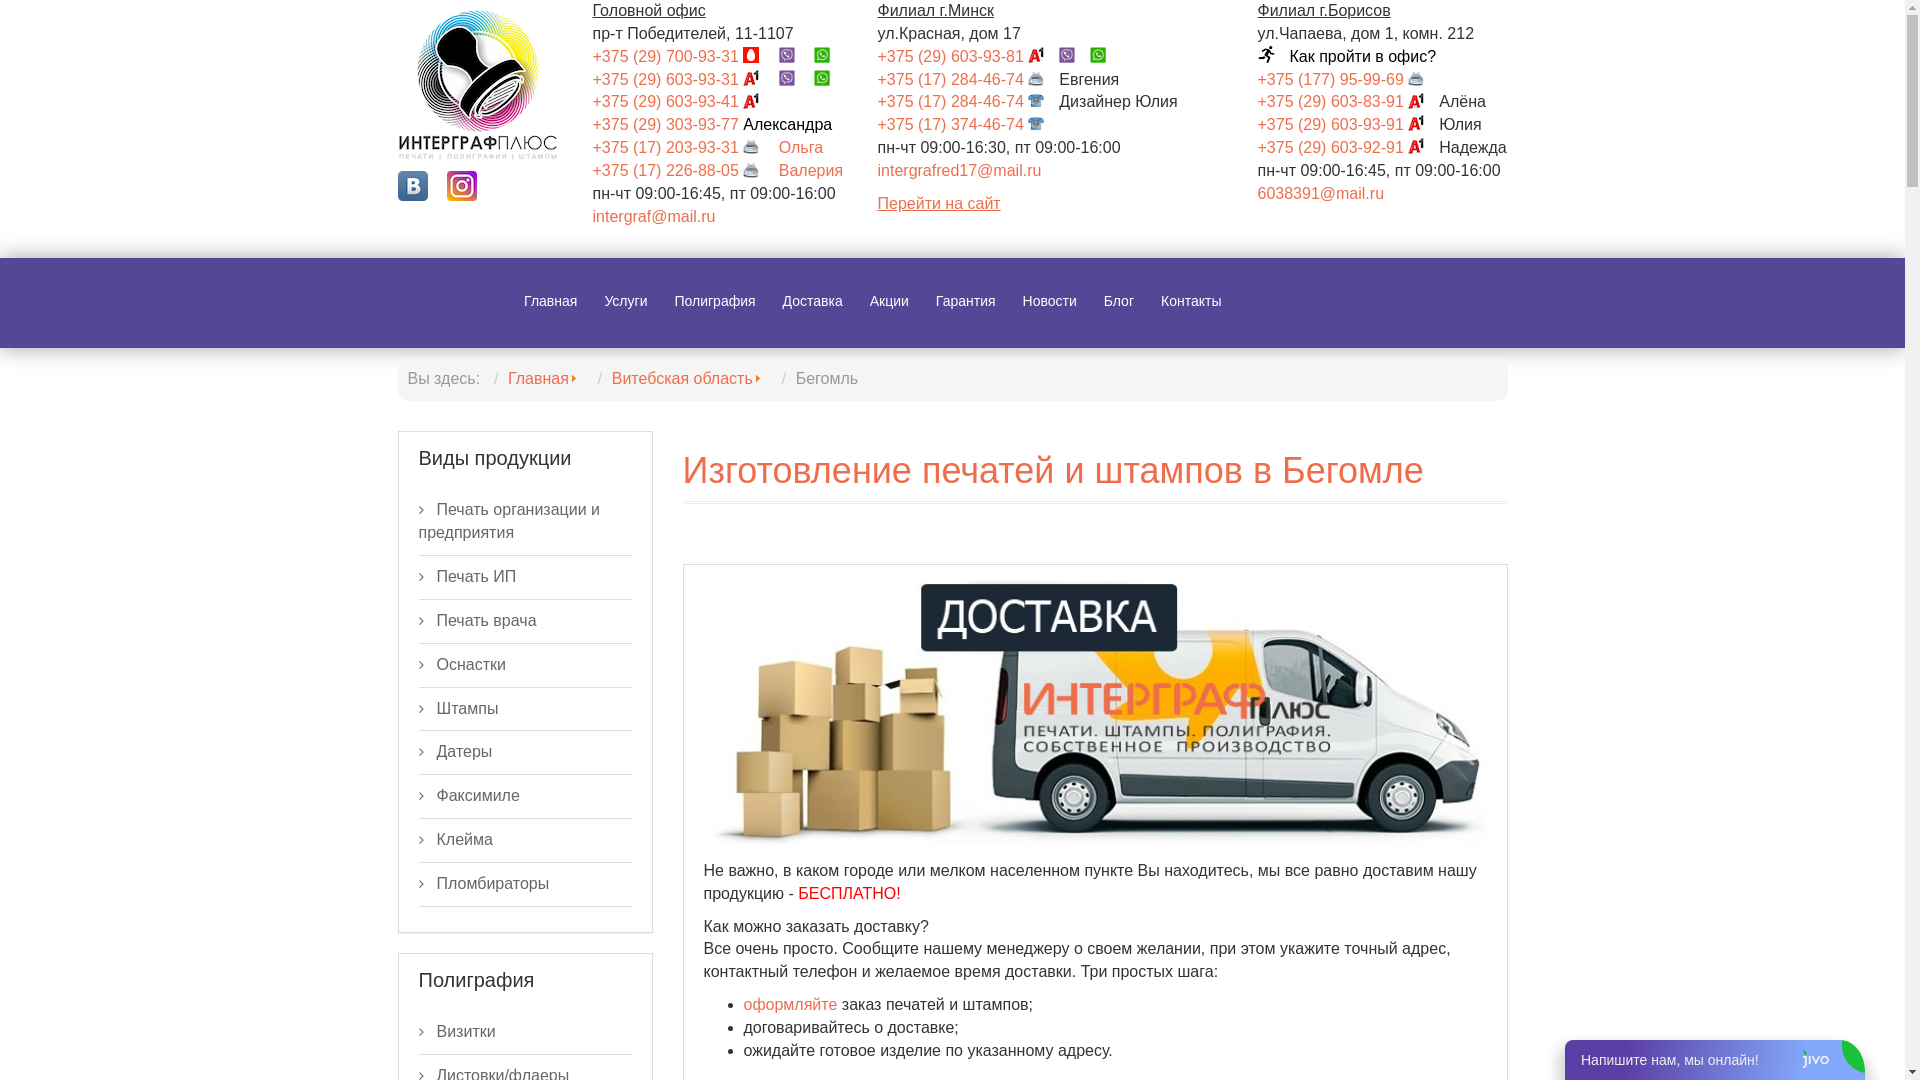 The width and height of the screenshot is (1920, 1080). Describe the element at coordinates (683, 147) in the screenshot. I see `+375 (17) 203-93-31 ` at that location.